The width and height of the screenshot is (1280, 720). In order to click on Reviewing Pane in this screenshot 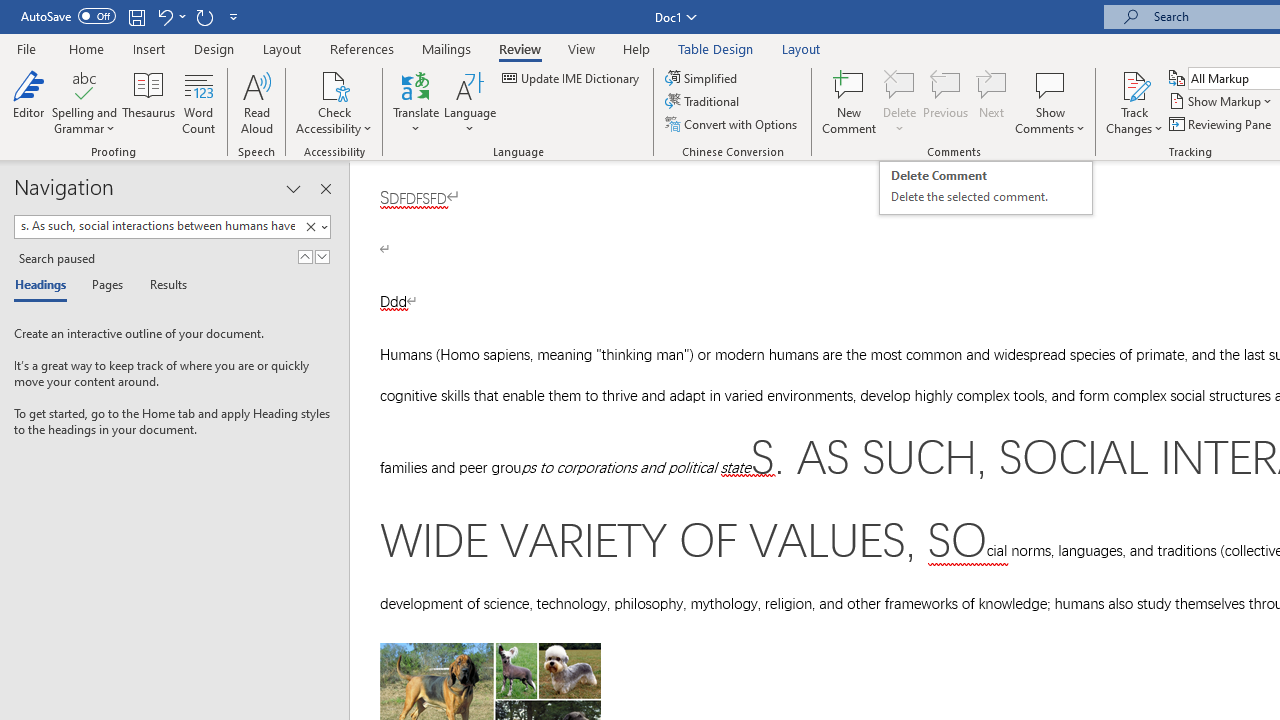, I will do `click(1222, 124)`.